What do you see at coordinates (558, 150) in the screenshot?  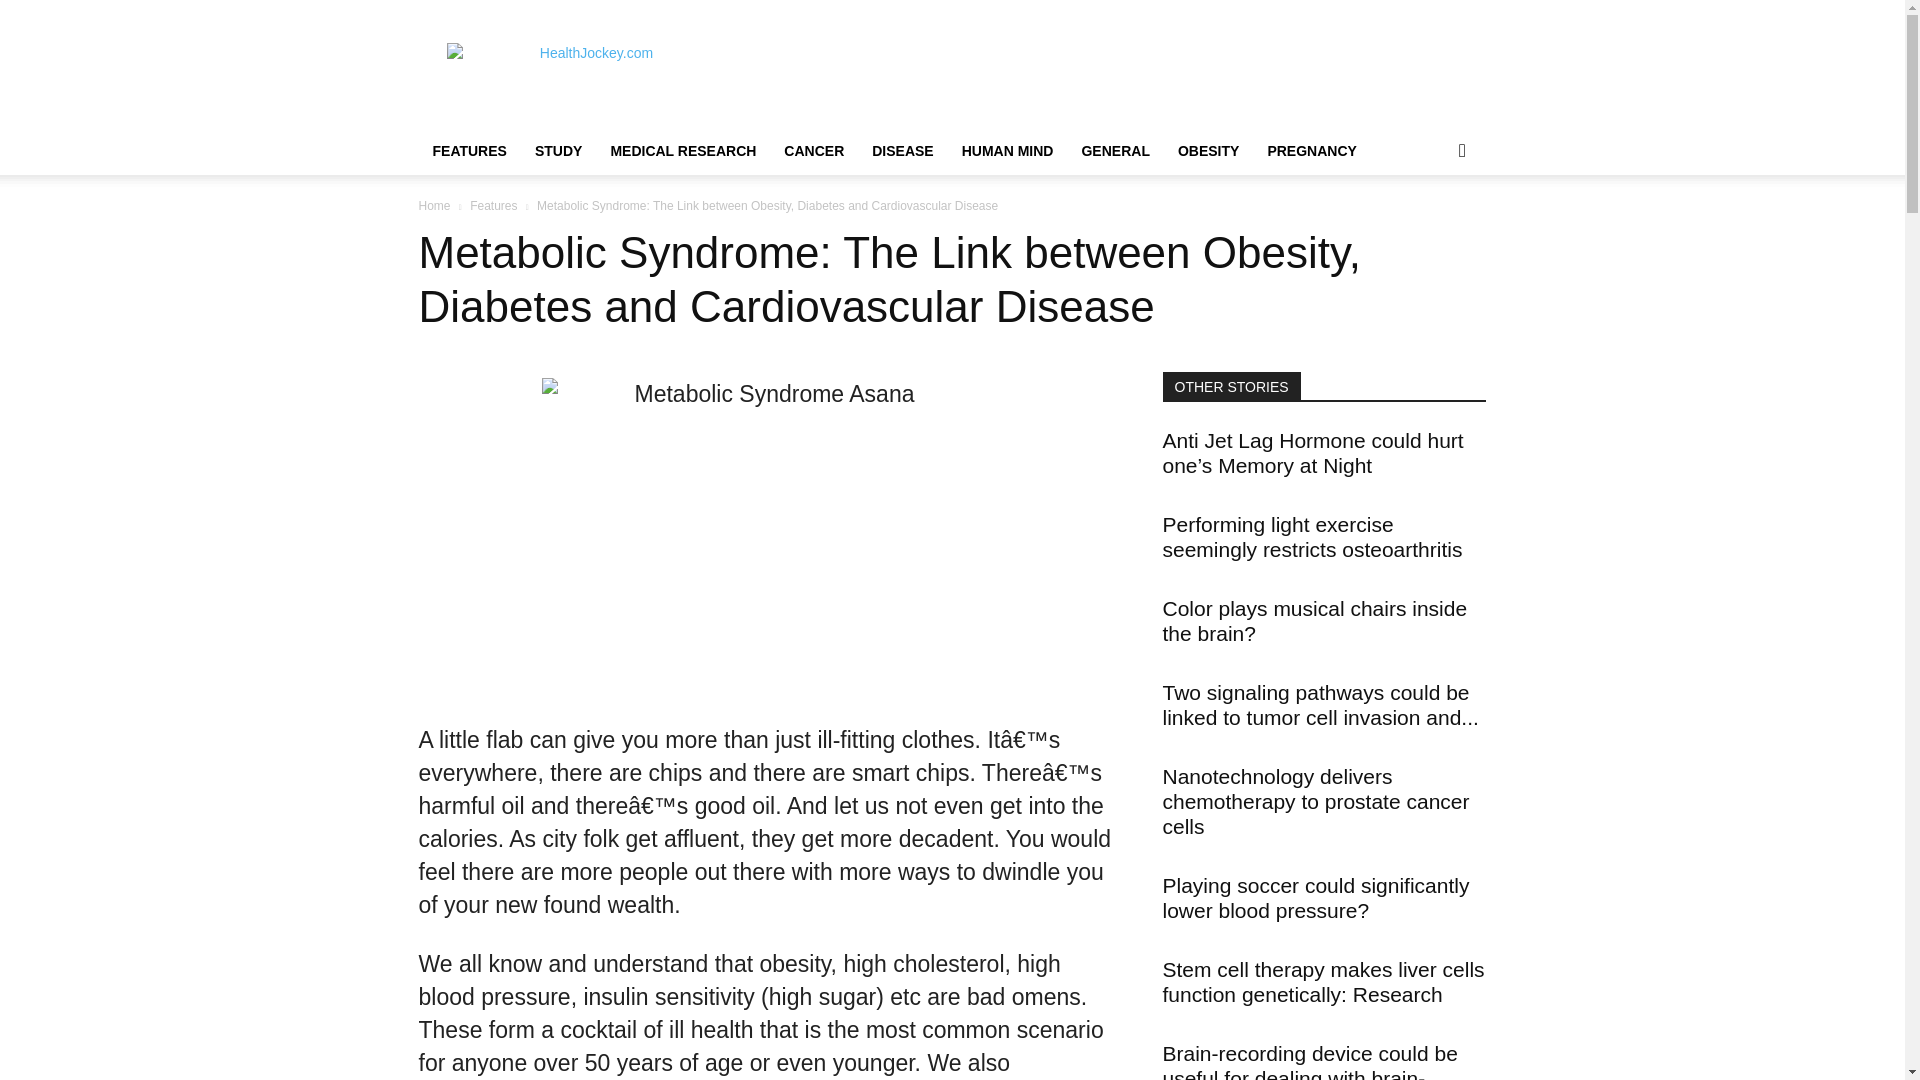 I see `STUDY` at bounding box center [558, 150].